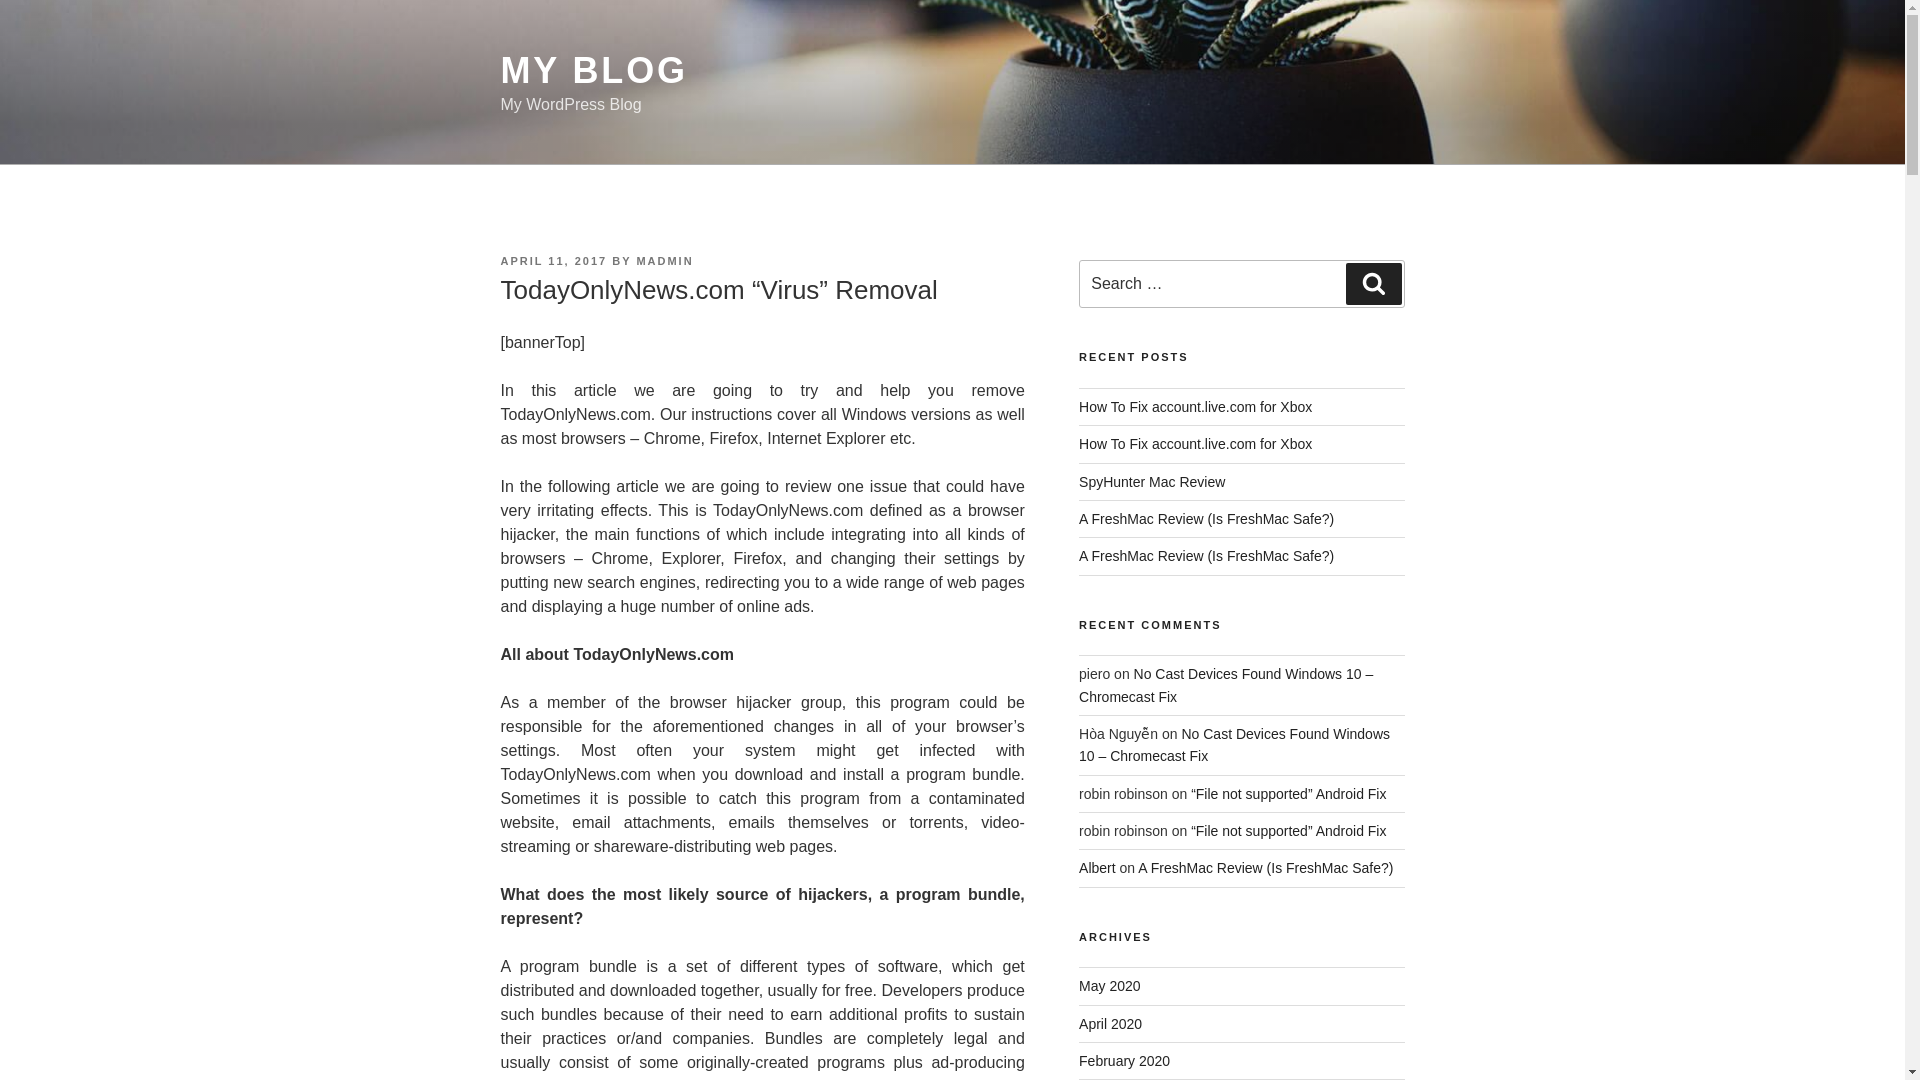 This screenshot has width=1920, height=1080. What do you see at coordinates (1195, 406) in the screenshot?
I see `How To Fix account.live.com for Xbox` at bounding box center [1195, 406].